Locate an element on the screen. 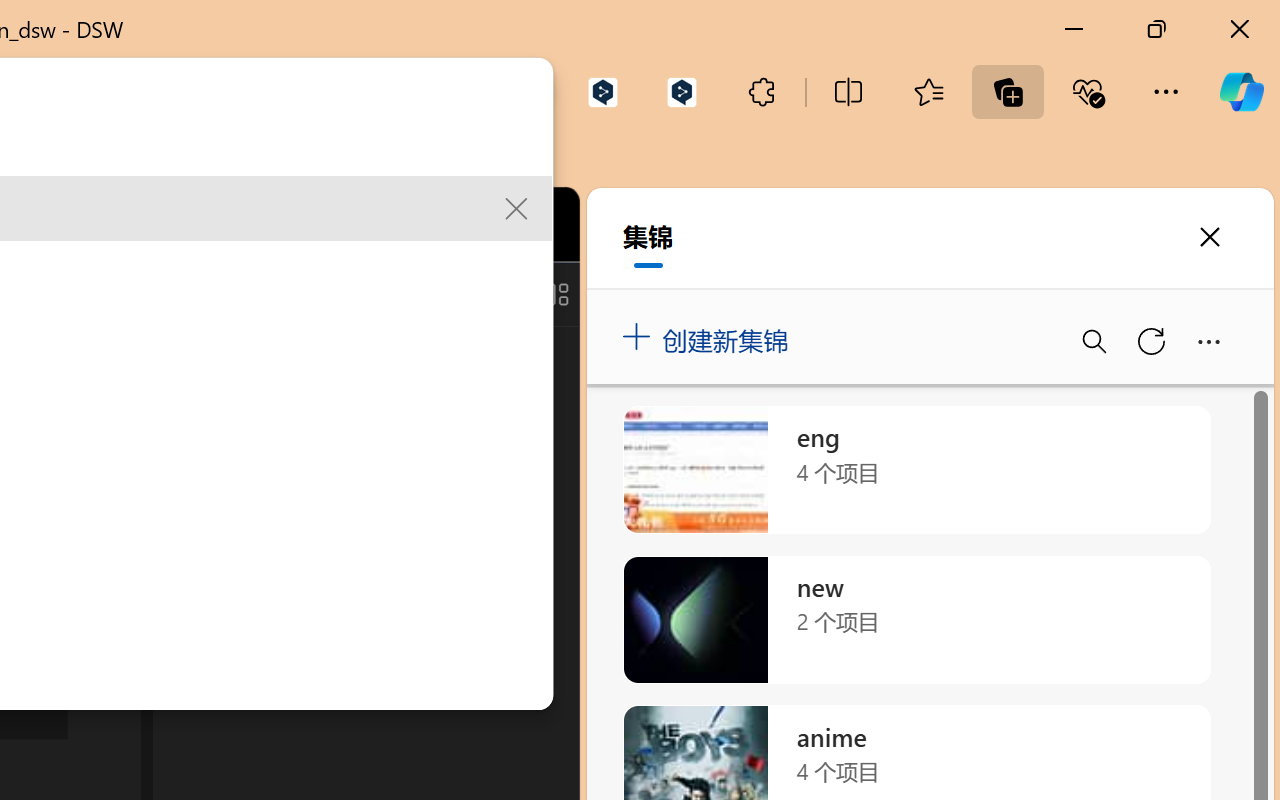 Image resolution: width=1280 pixels, height=800 pixels. Toggle Primary Side Bar (Ctrl+B) is located at coordinates (414, 294).